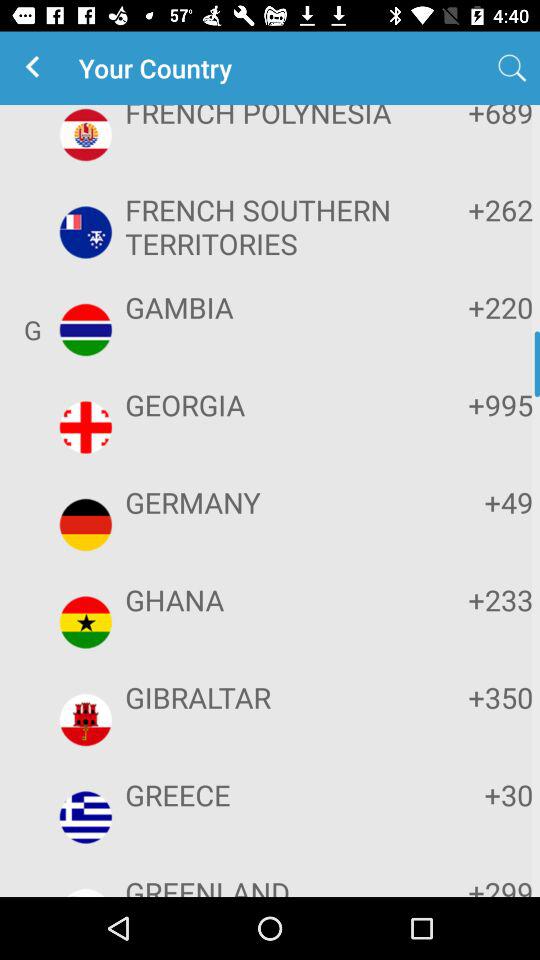 This screenshot has width=540, height=960. Describe the element at coordinates (472, 697) in the screenshot. I see `launch +350` at that location.